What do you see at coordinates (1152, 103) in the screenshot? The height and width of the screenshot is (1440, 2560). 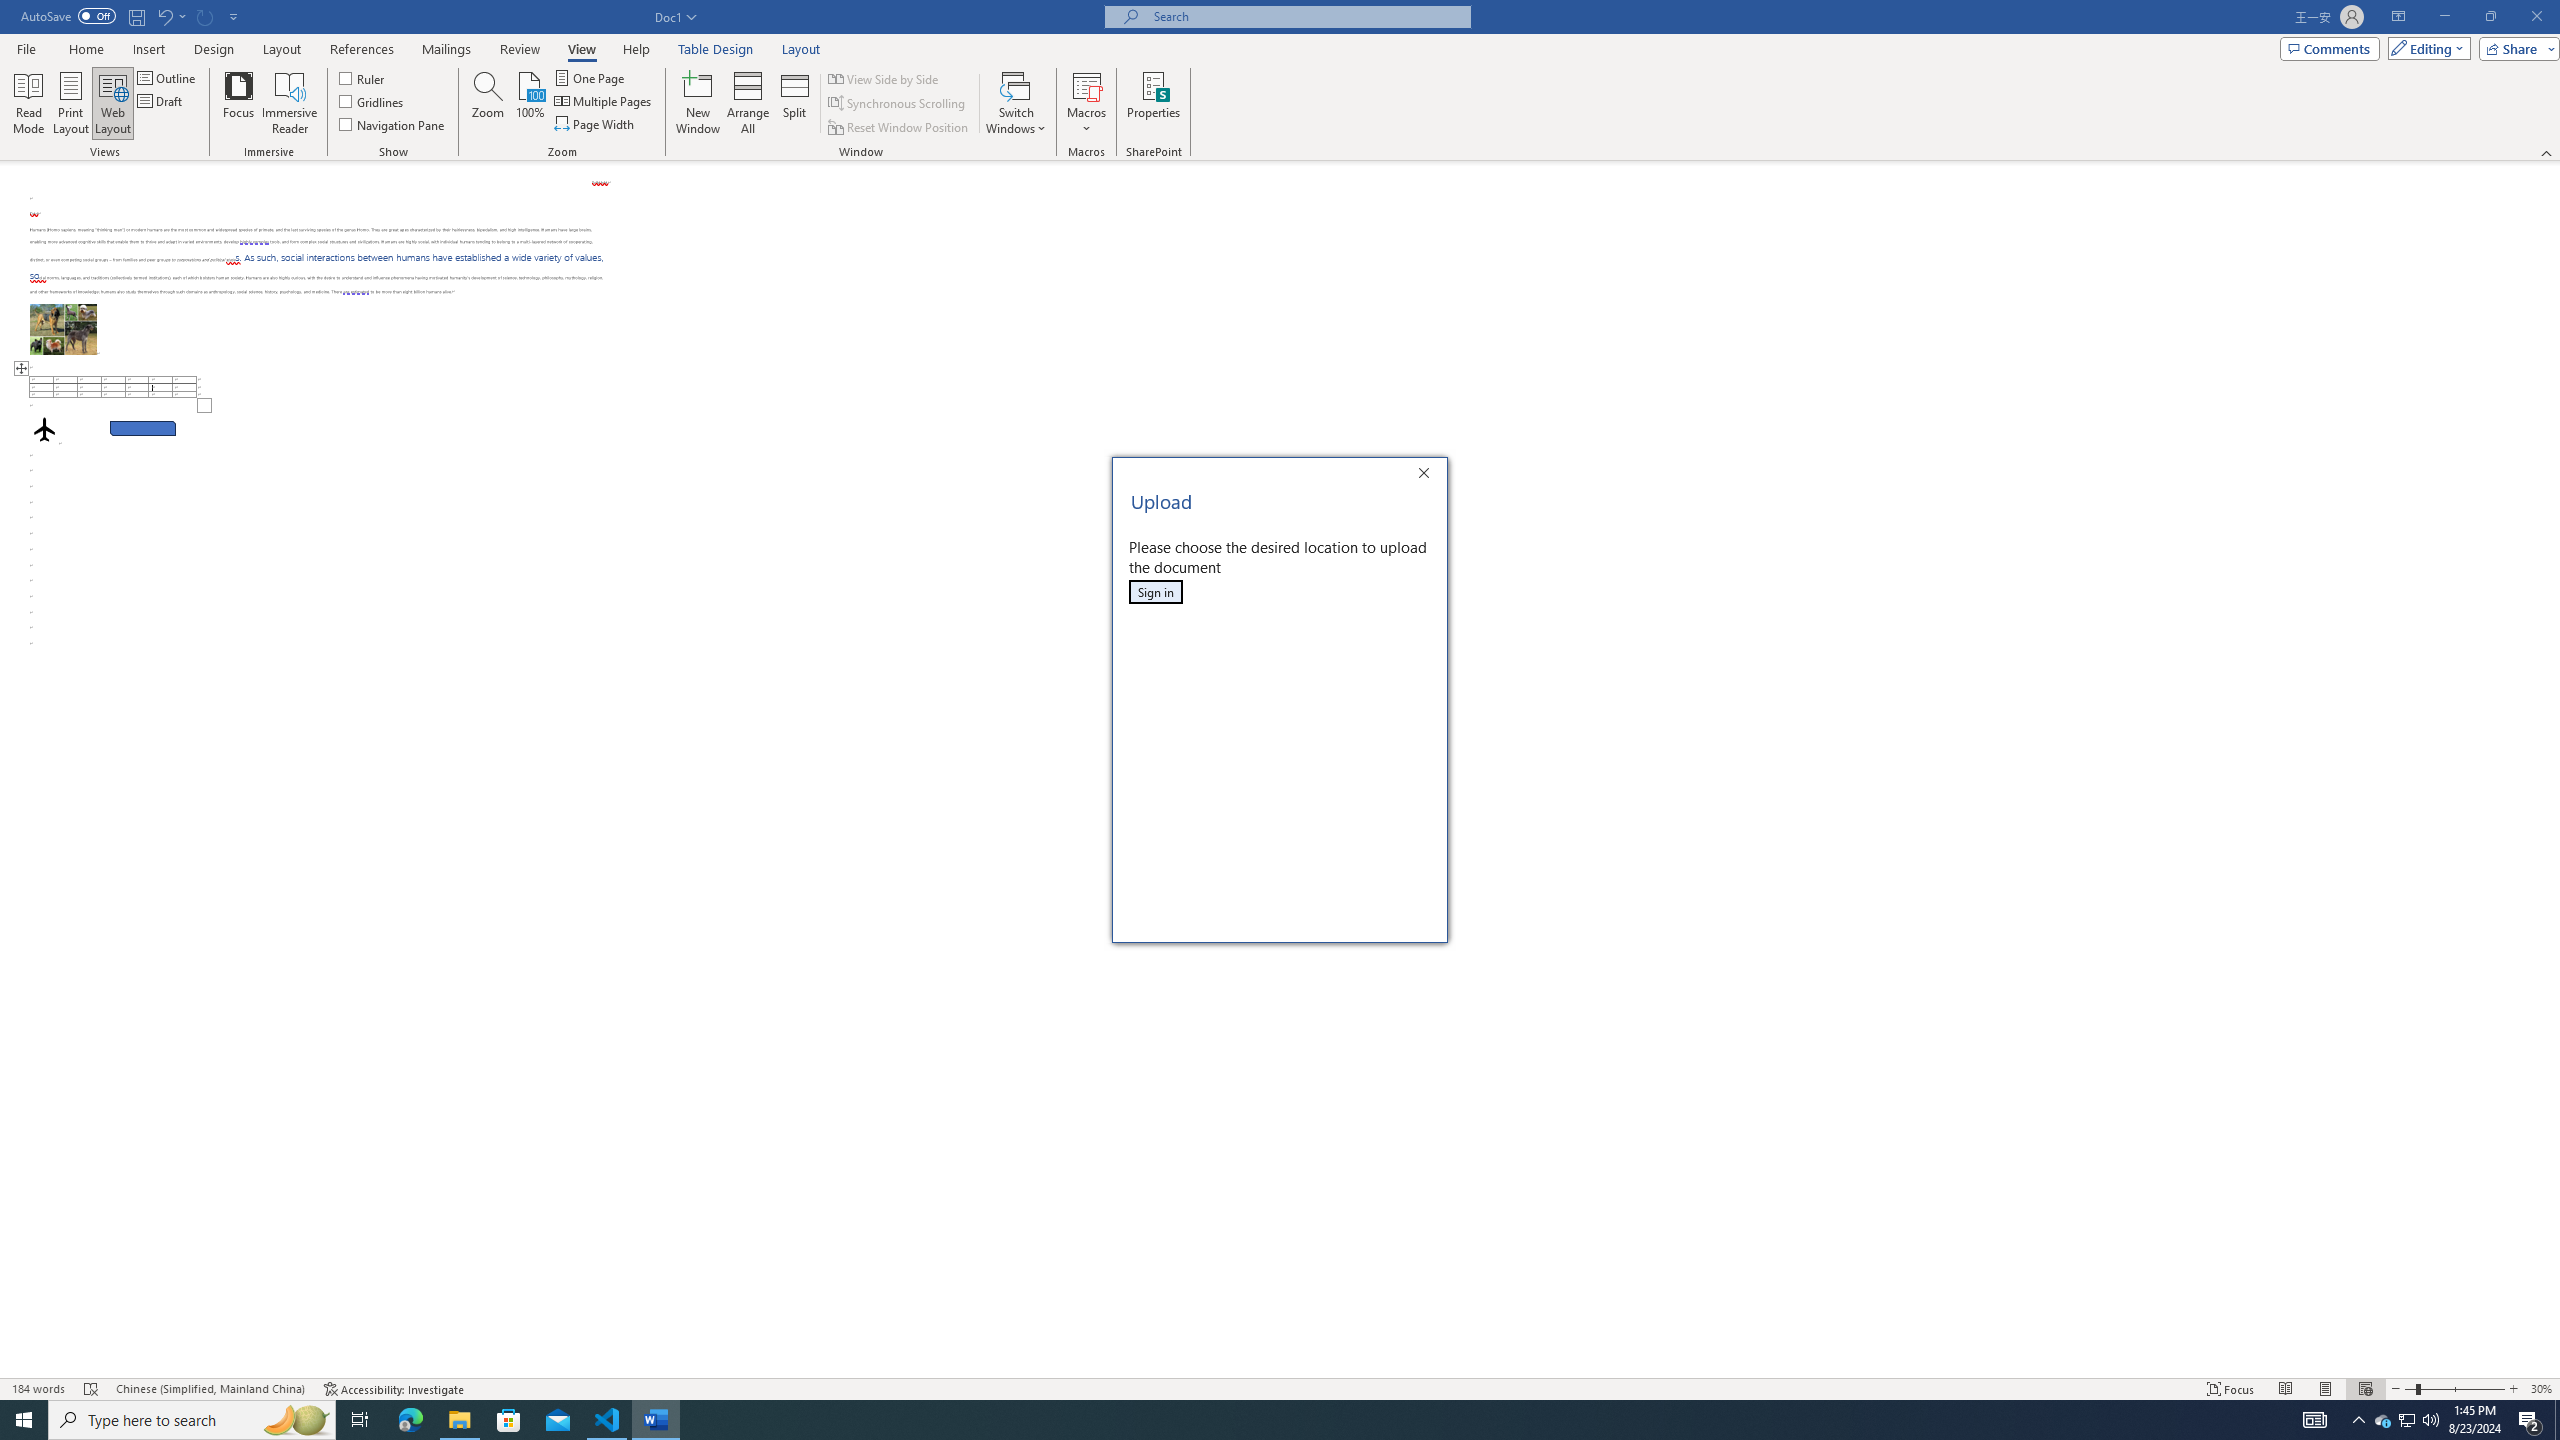 I see `Properties` at bounding box center [1152, 103].